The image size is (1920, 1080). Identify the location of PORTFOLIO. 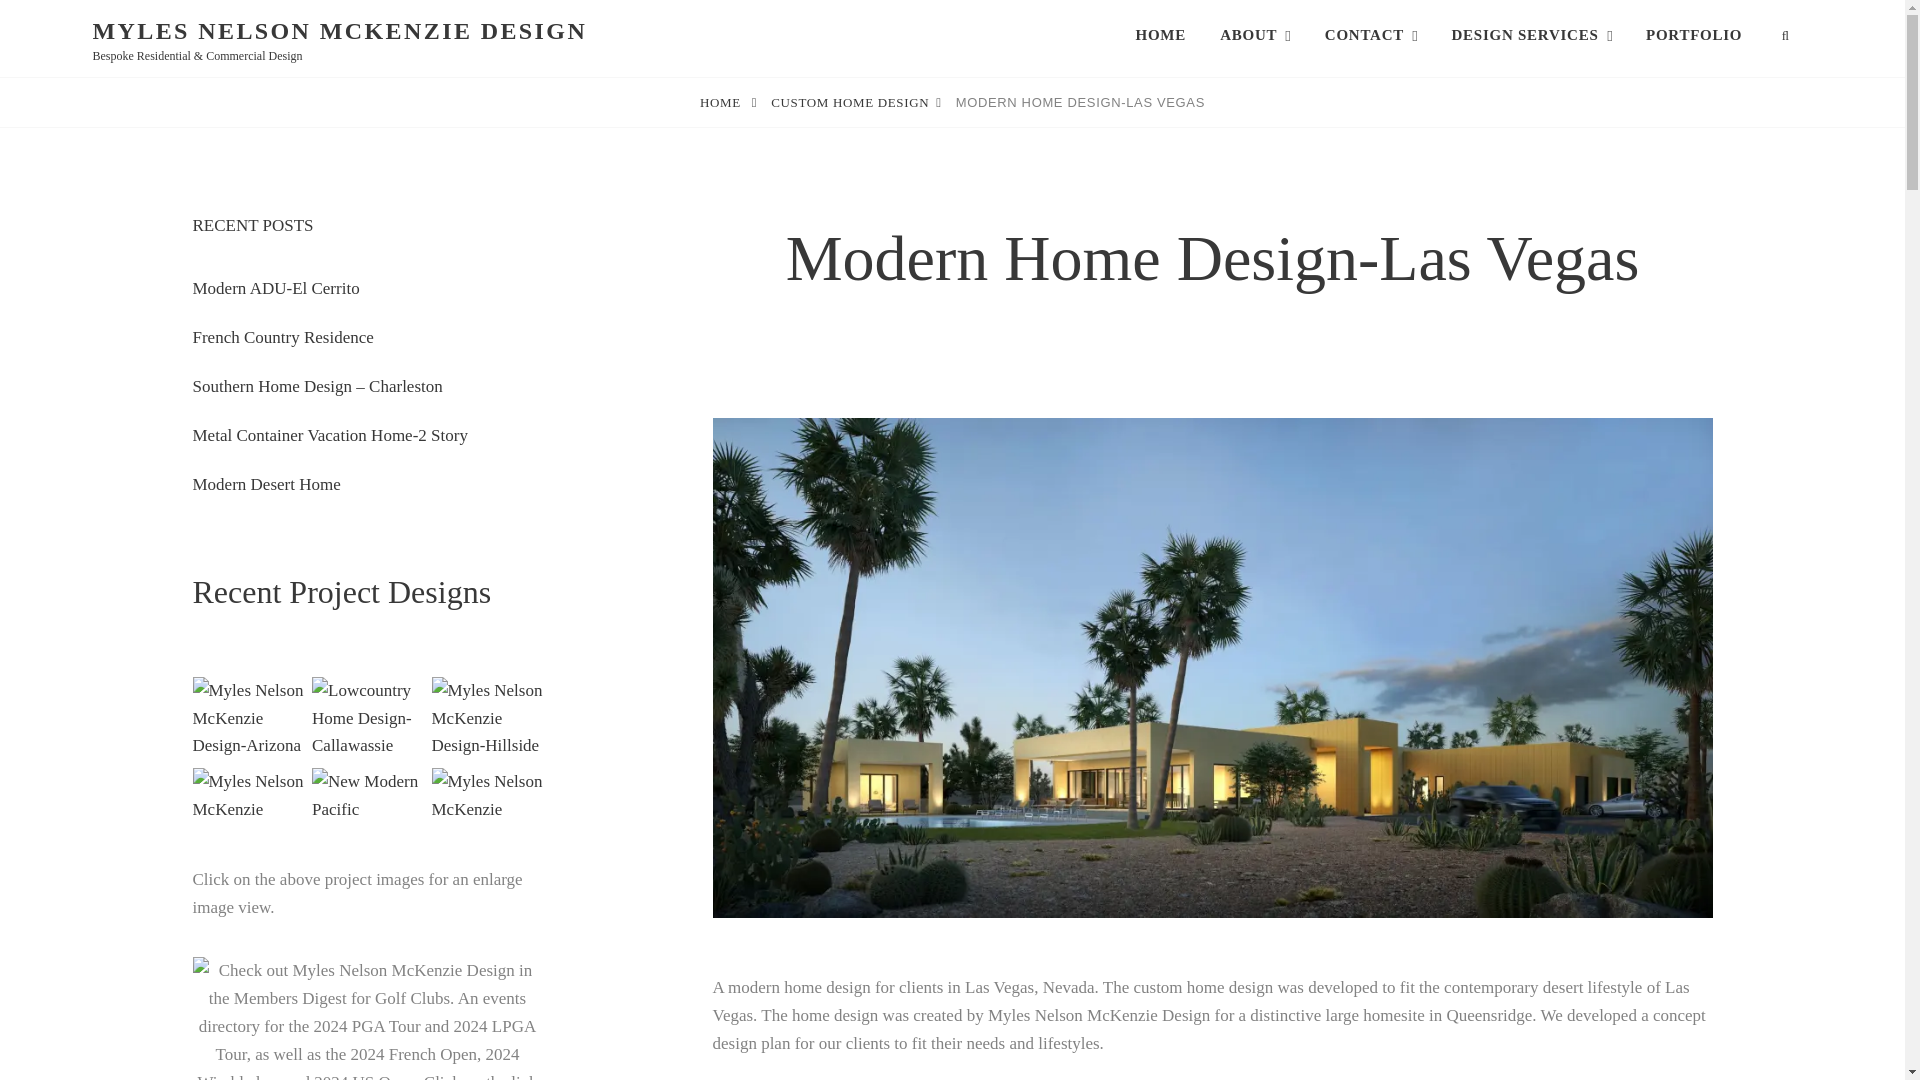
(1693, 34).